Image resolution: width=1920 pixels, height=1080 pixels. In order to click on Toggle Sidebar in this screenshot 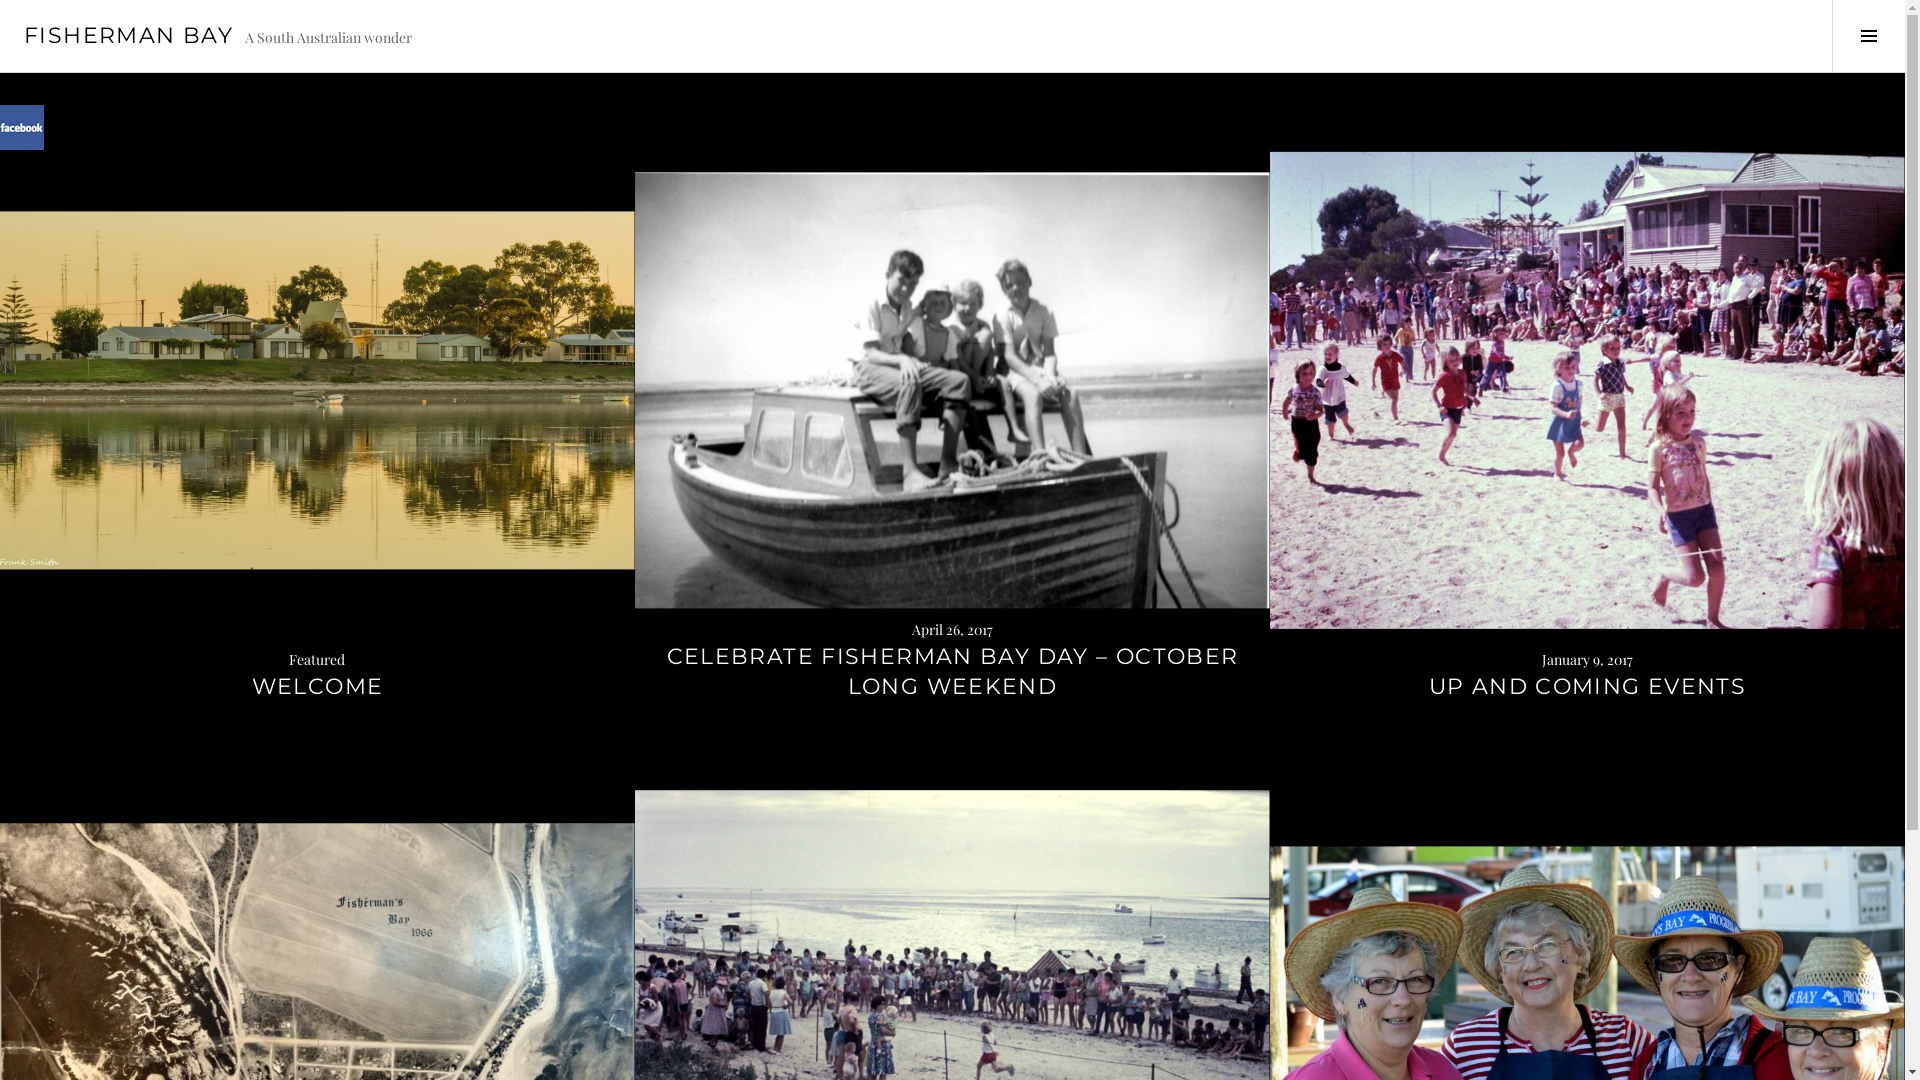, I will do `click(1868, 36)`.